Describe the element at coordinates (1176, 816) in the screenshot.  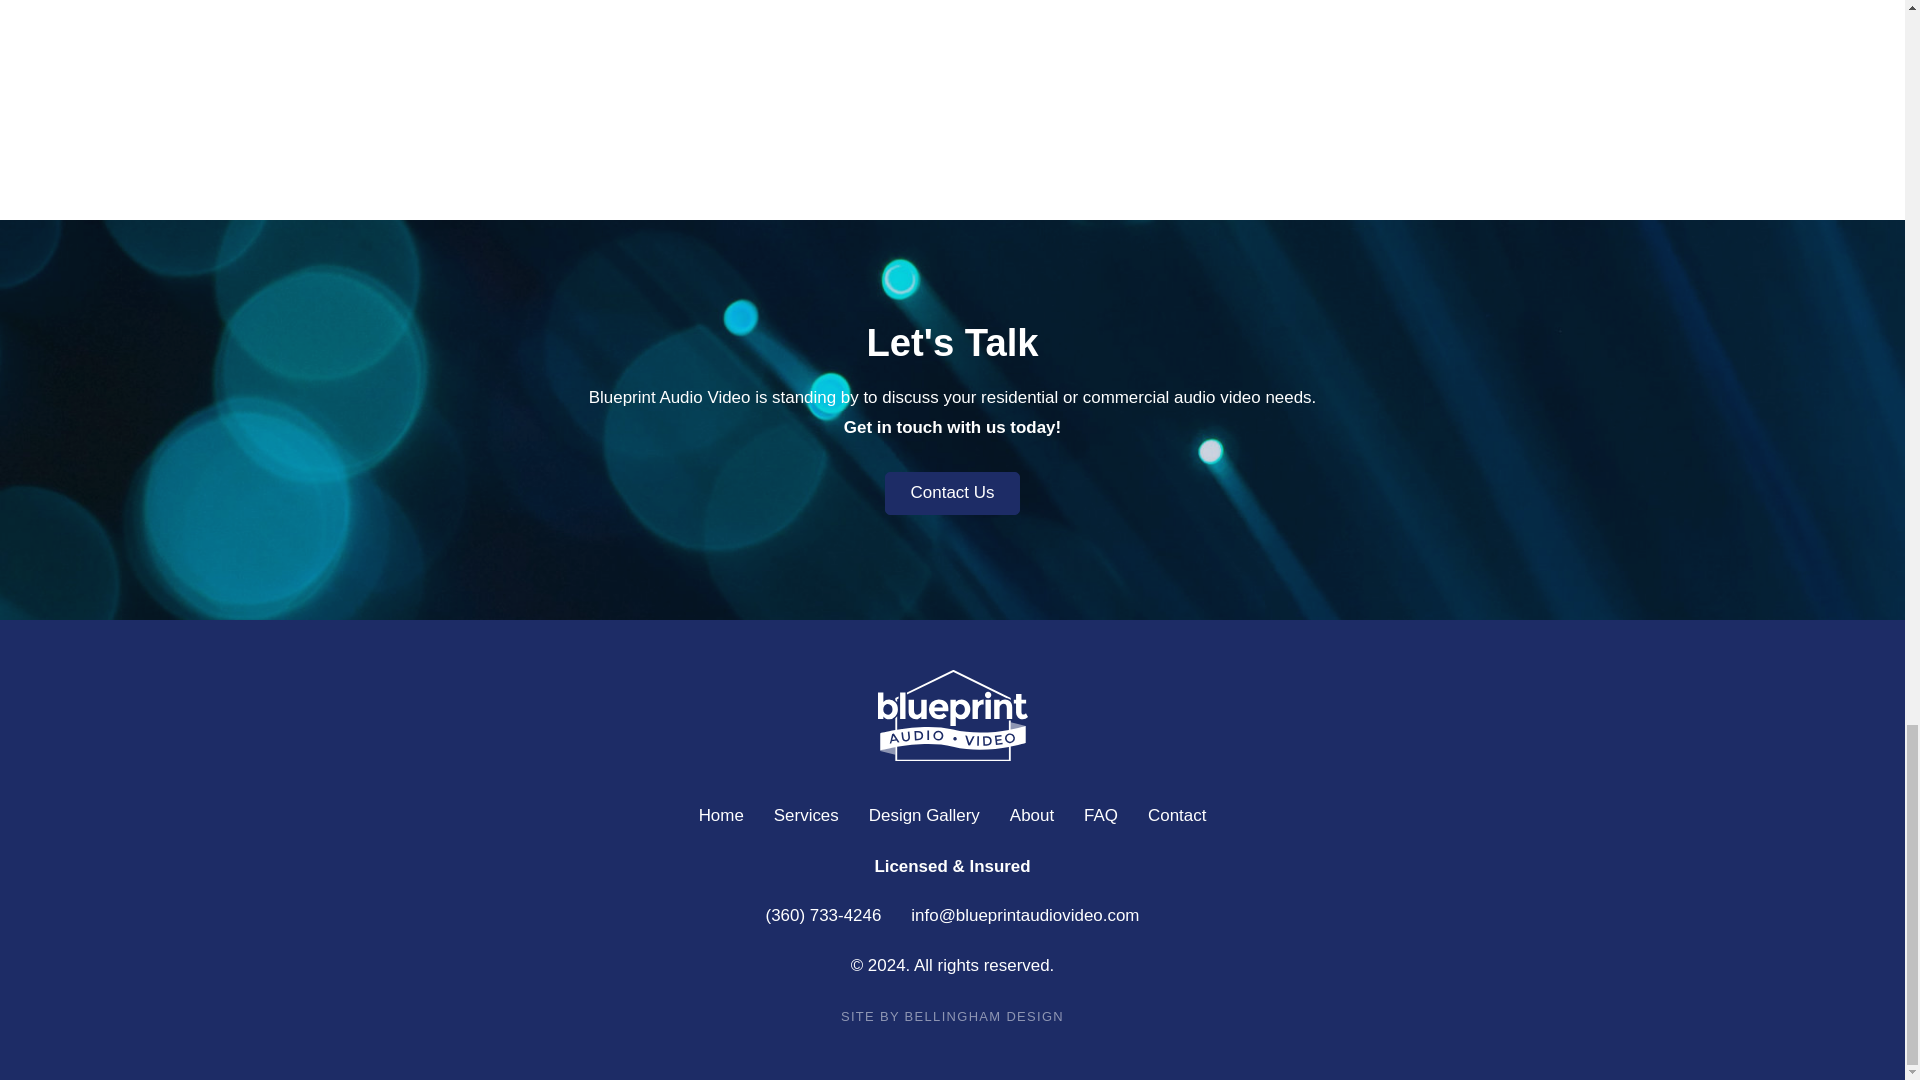
I see `Contact` at that location.